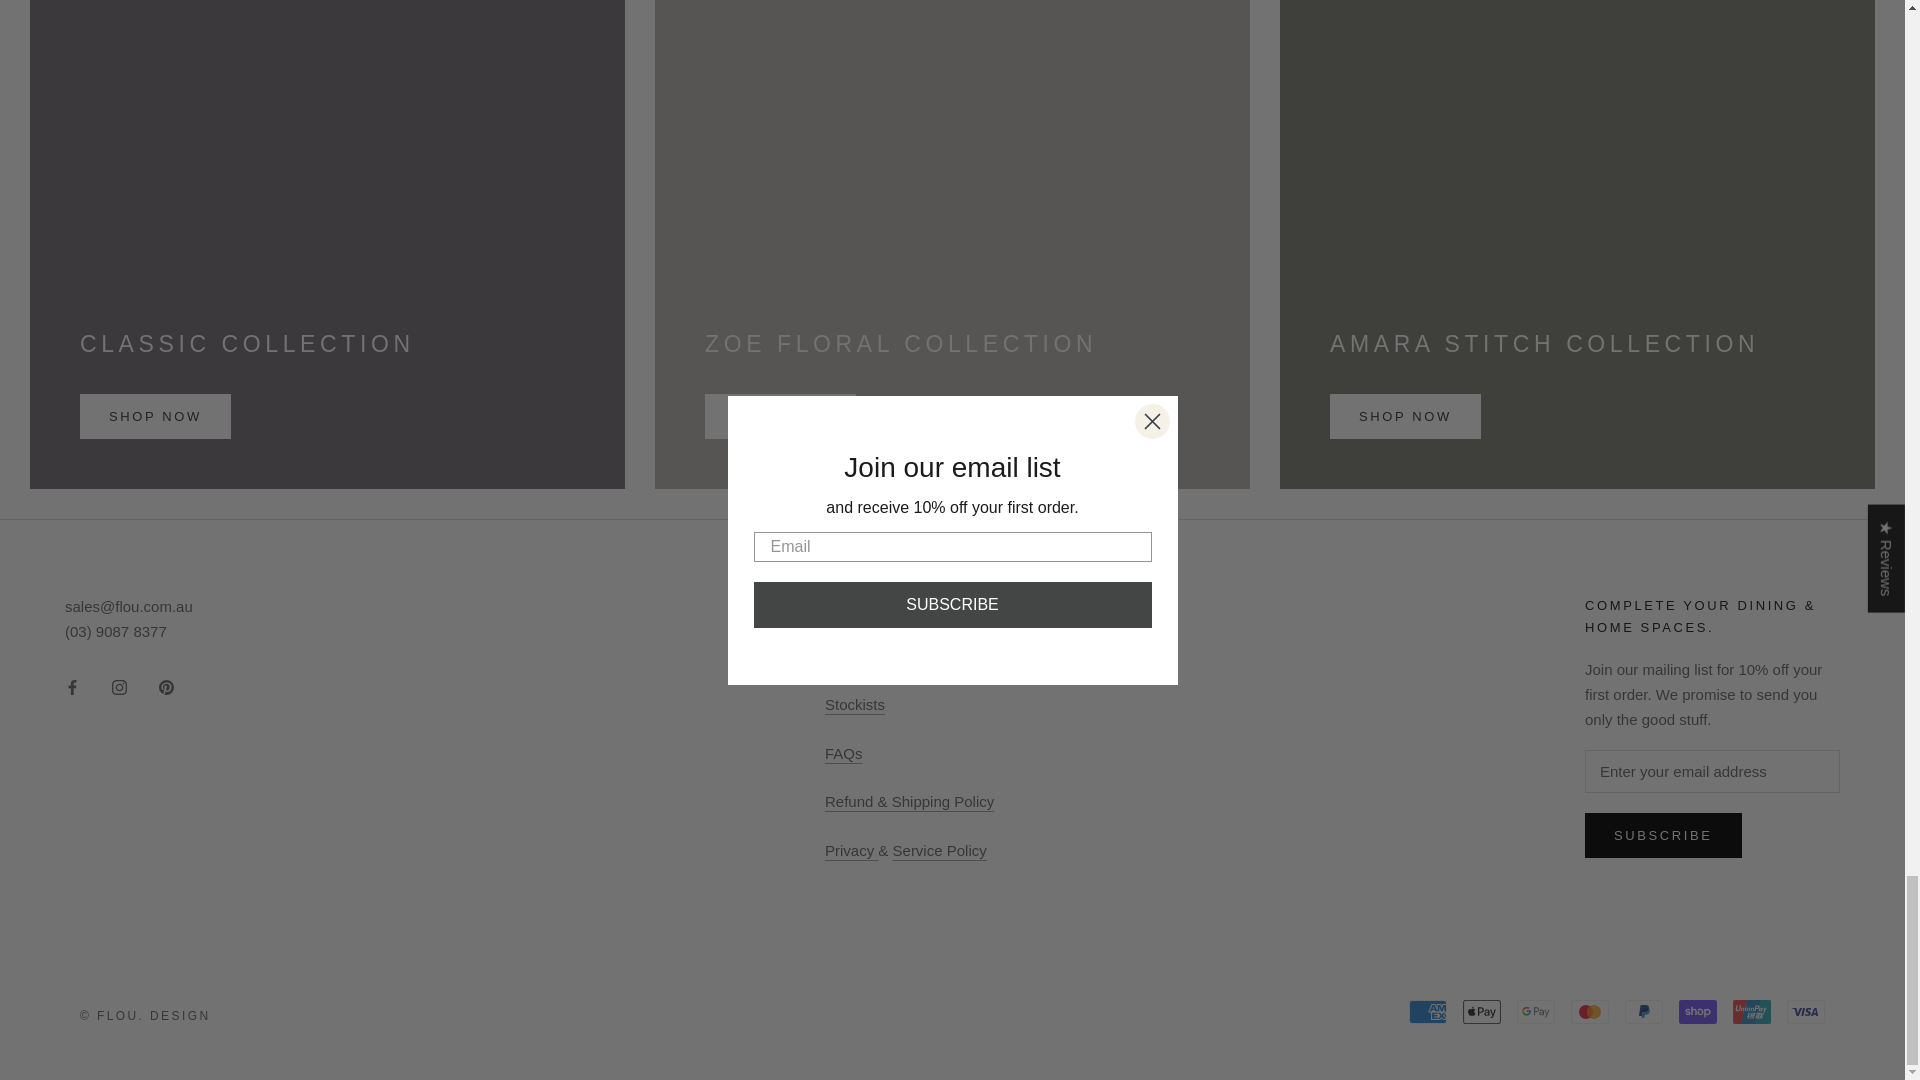  Describe the element at coordinates (852, 655) in the screenshot. I see `Home page` at that location.